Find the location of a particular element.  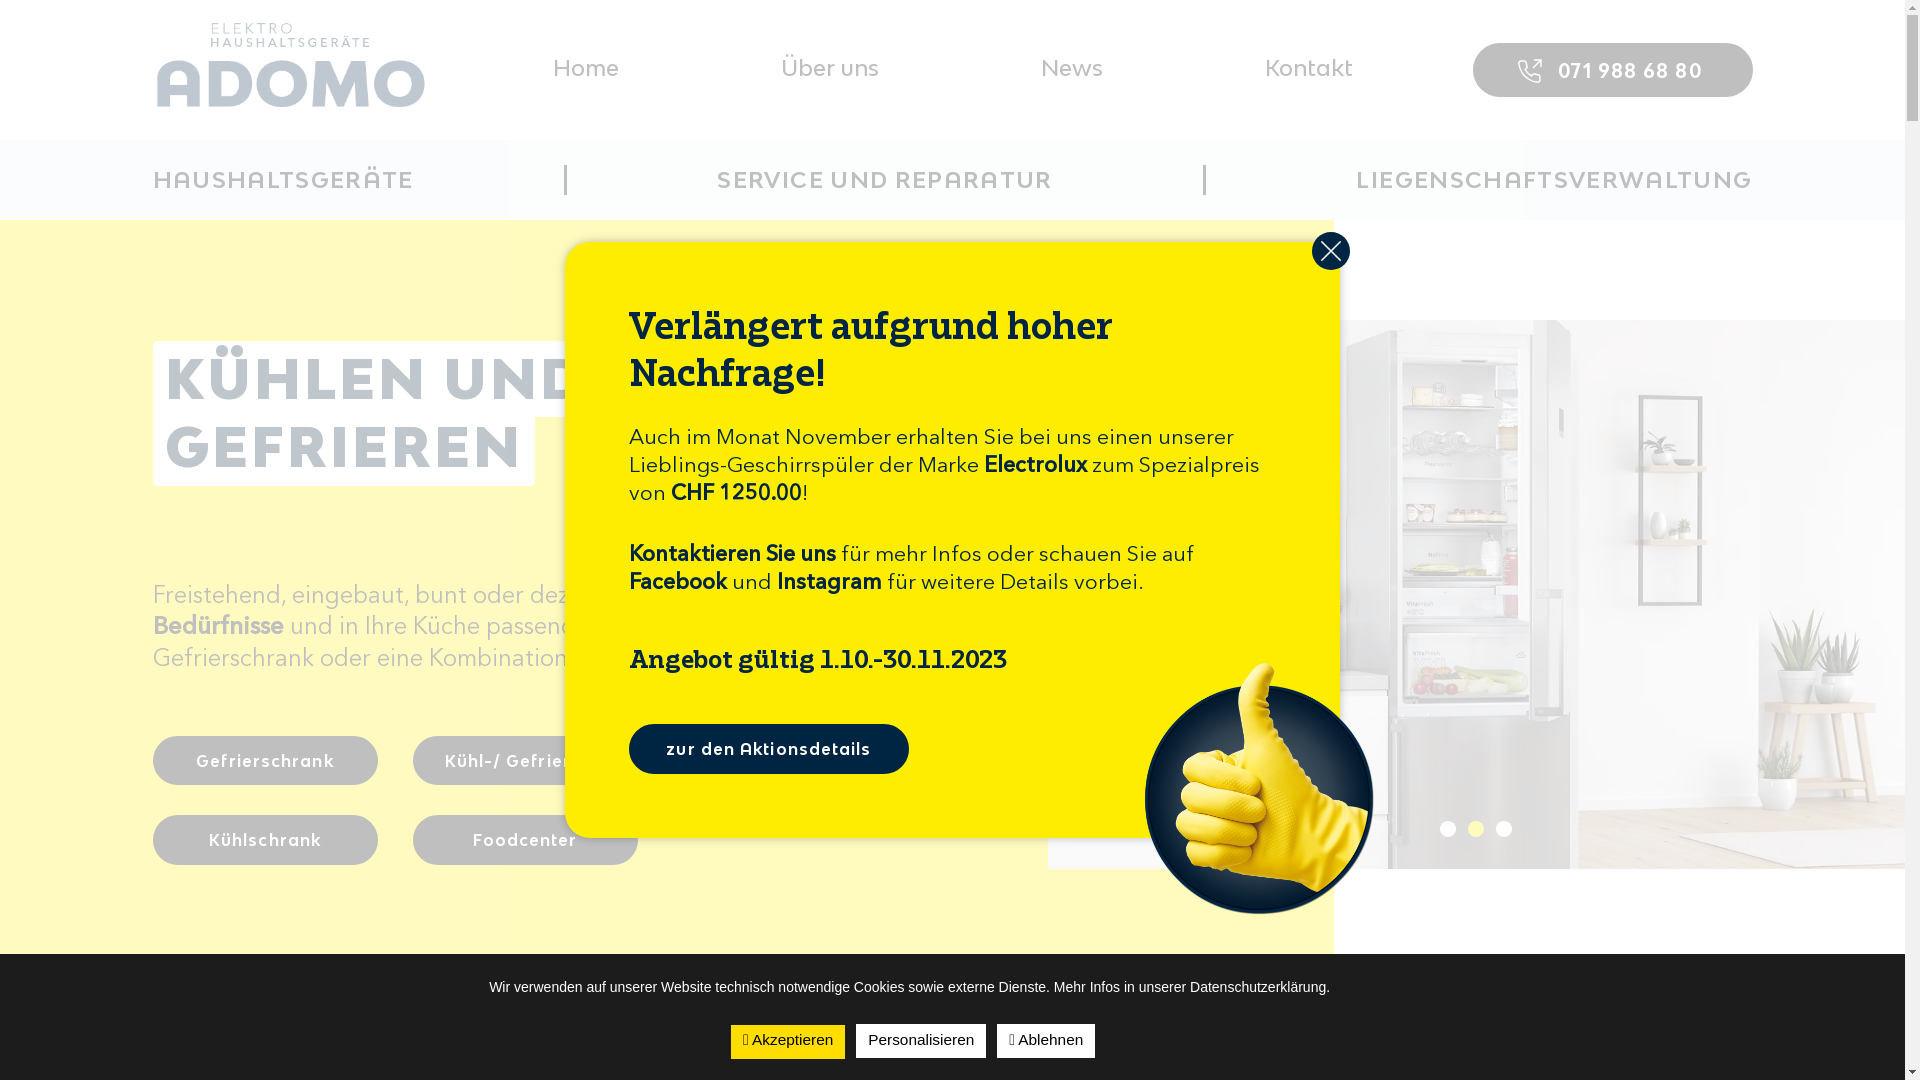

071 988 68 80 is located at coordinates (1612, 70).